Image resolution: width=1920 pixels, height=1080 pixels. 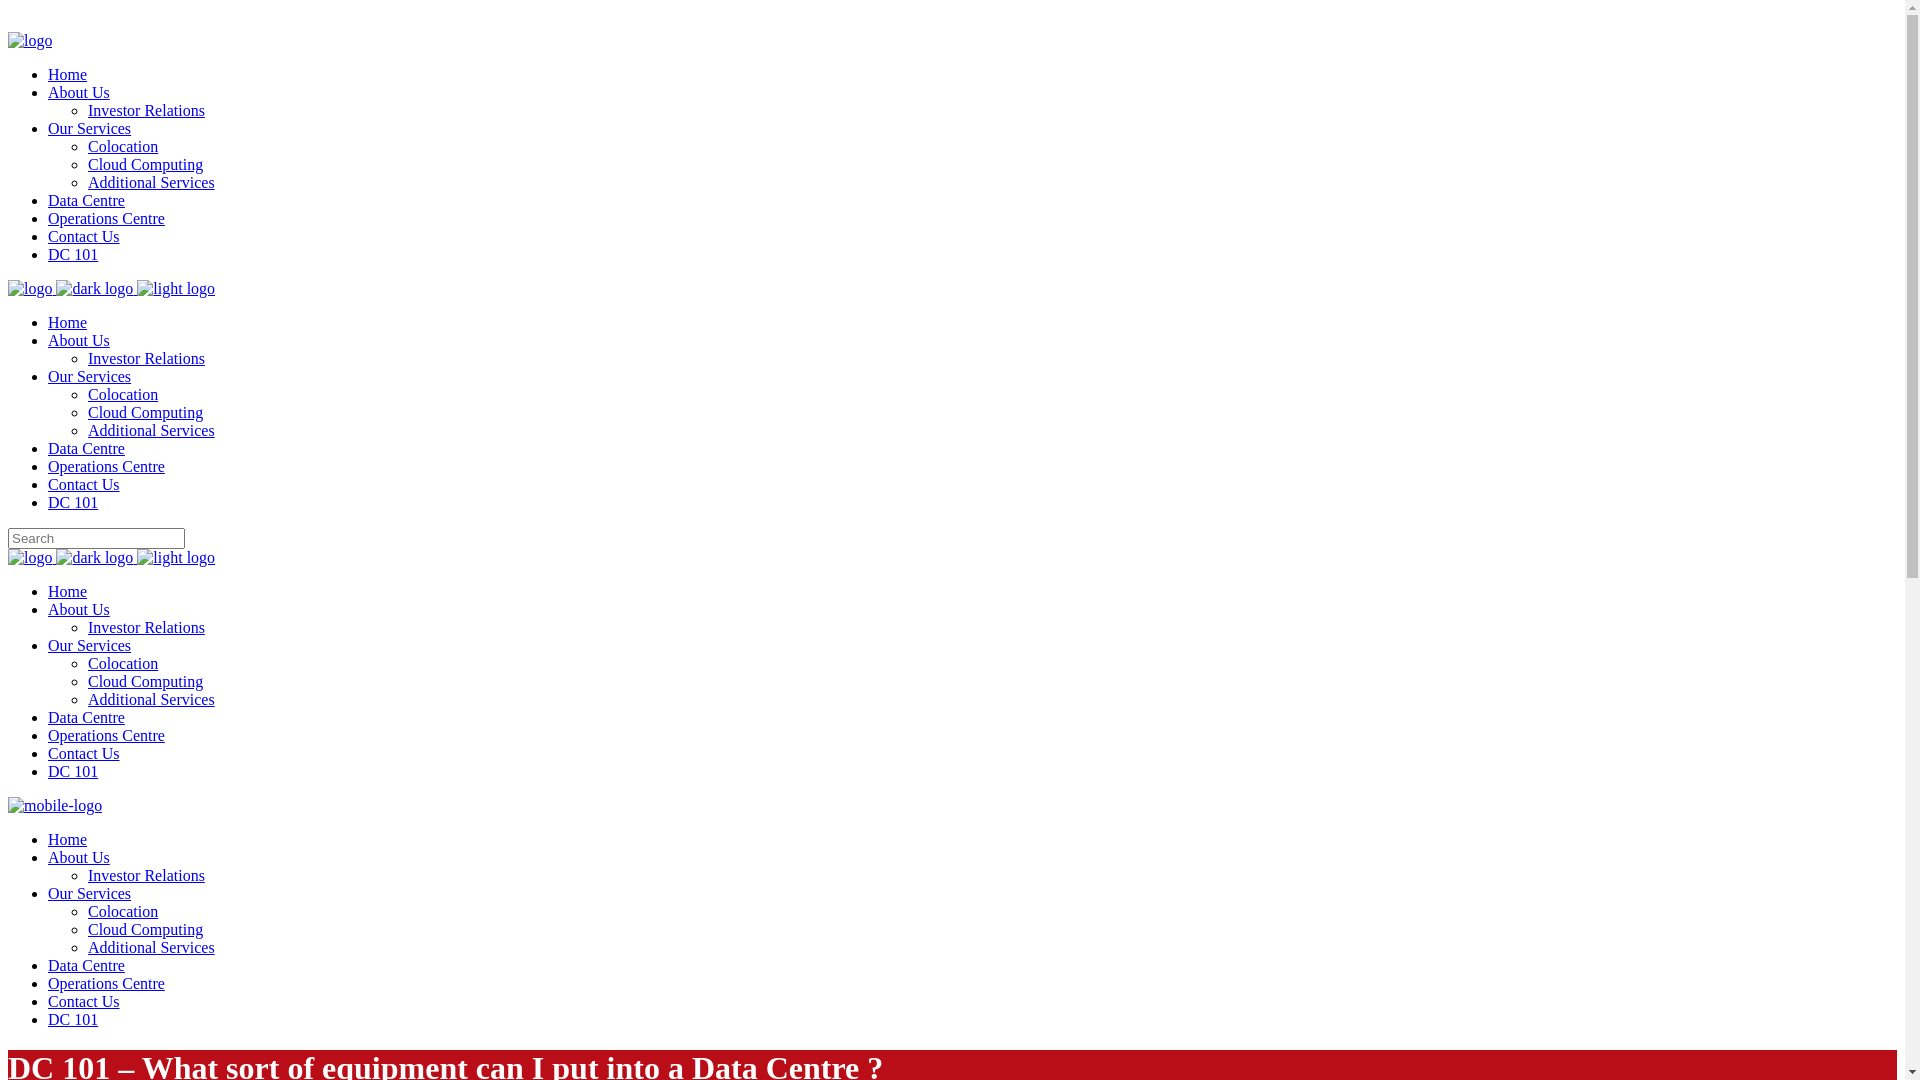 I want to click on Contact Us, so click(x=84, y=236).